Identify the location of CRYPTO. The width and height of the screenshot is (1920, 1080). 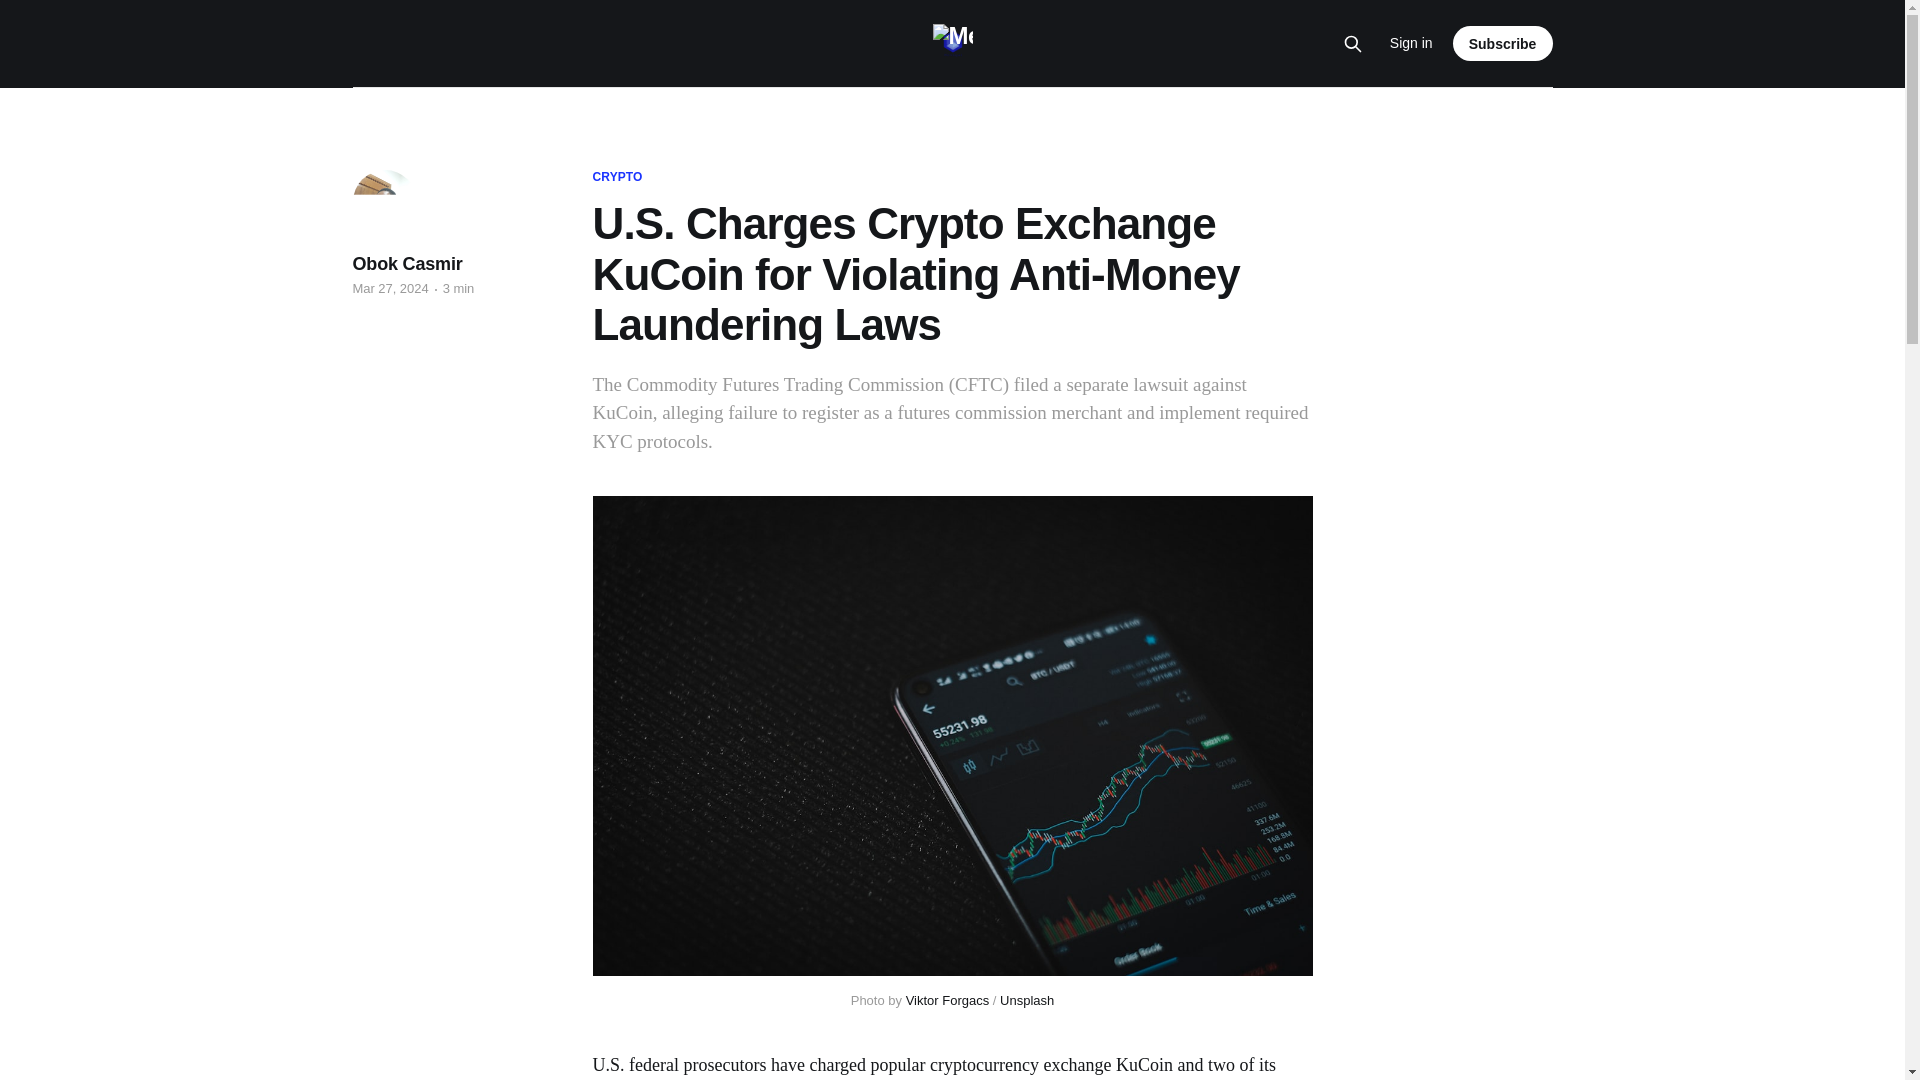
(616, 177).